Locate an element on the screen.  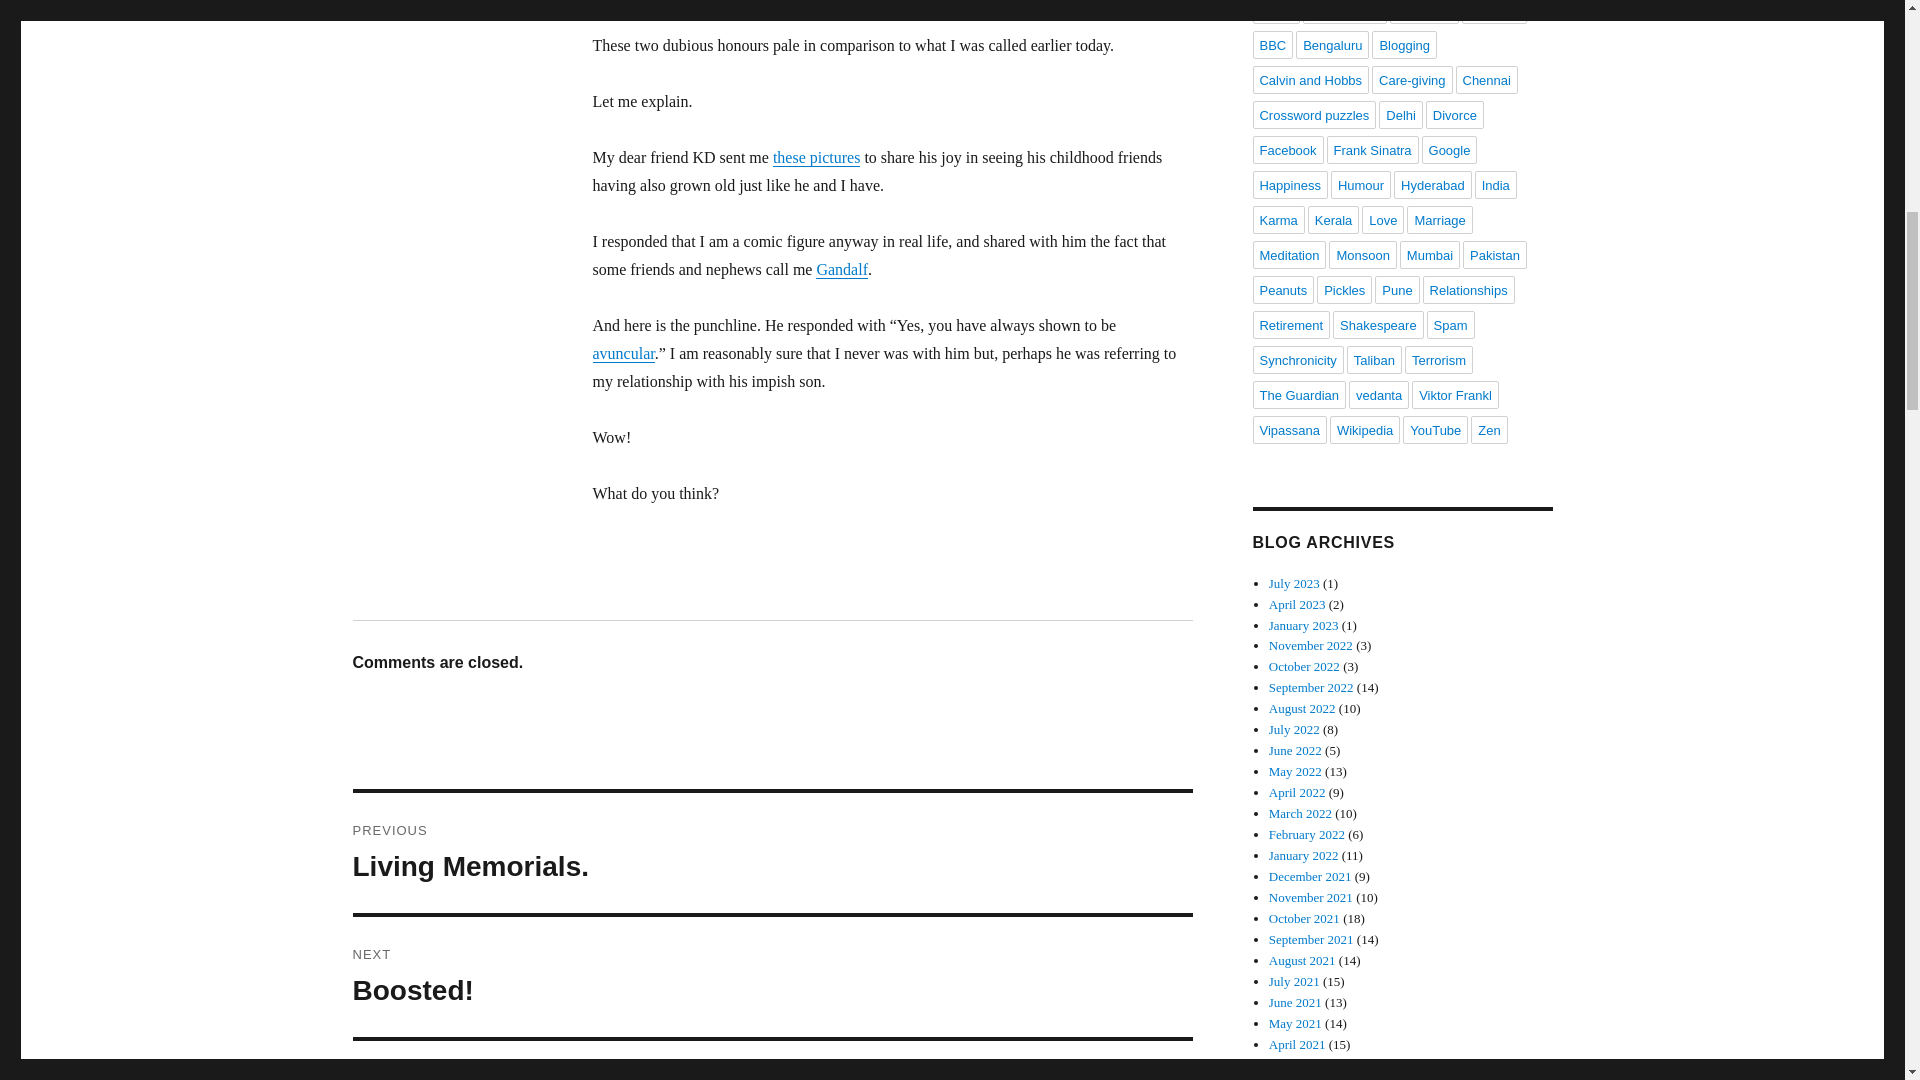
Australia is located at coordinates (1494, 12).